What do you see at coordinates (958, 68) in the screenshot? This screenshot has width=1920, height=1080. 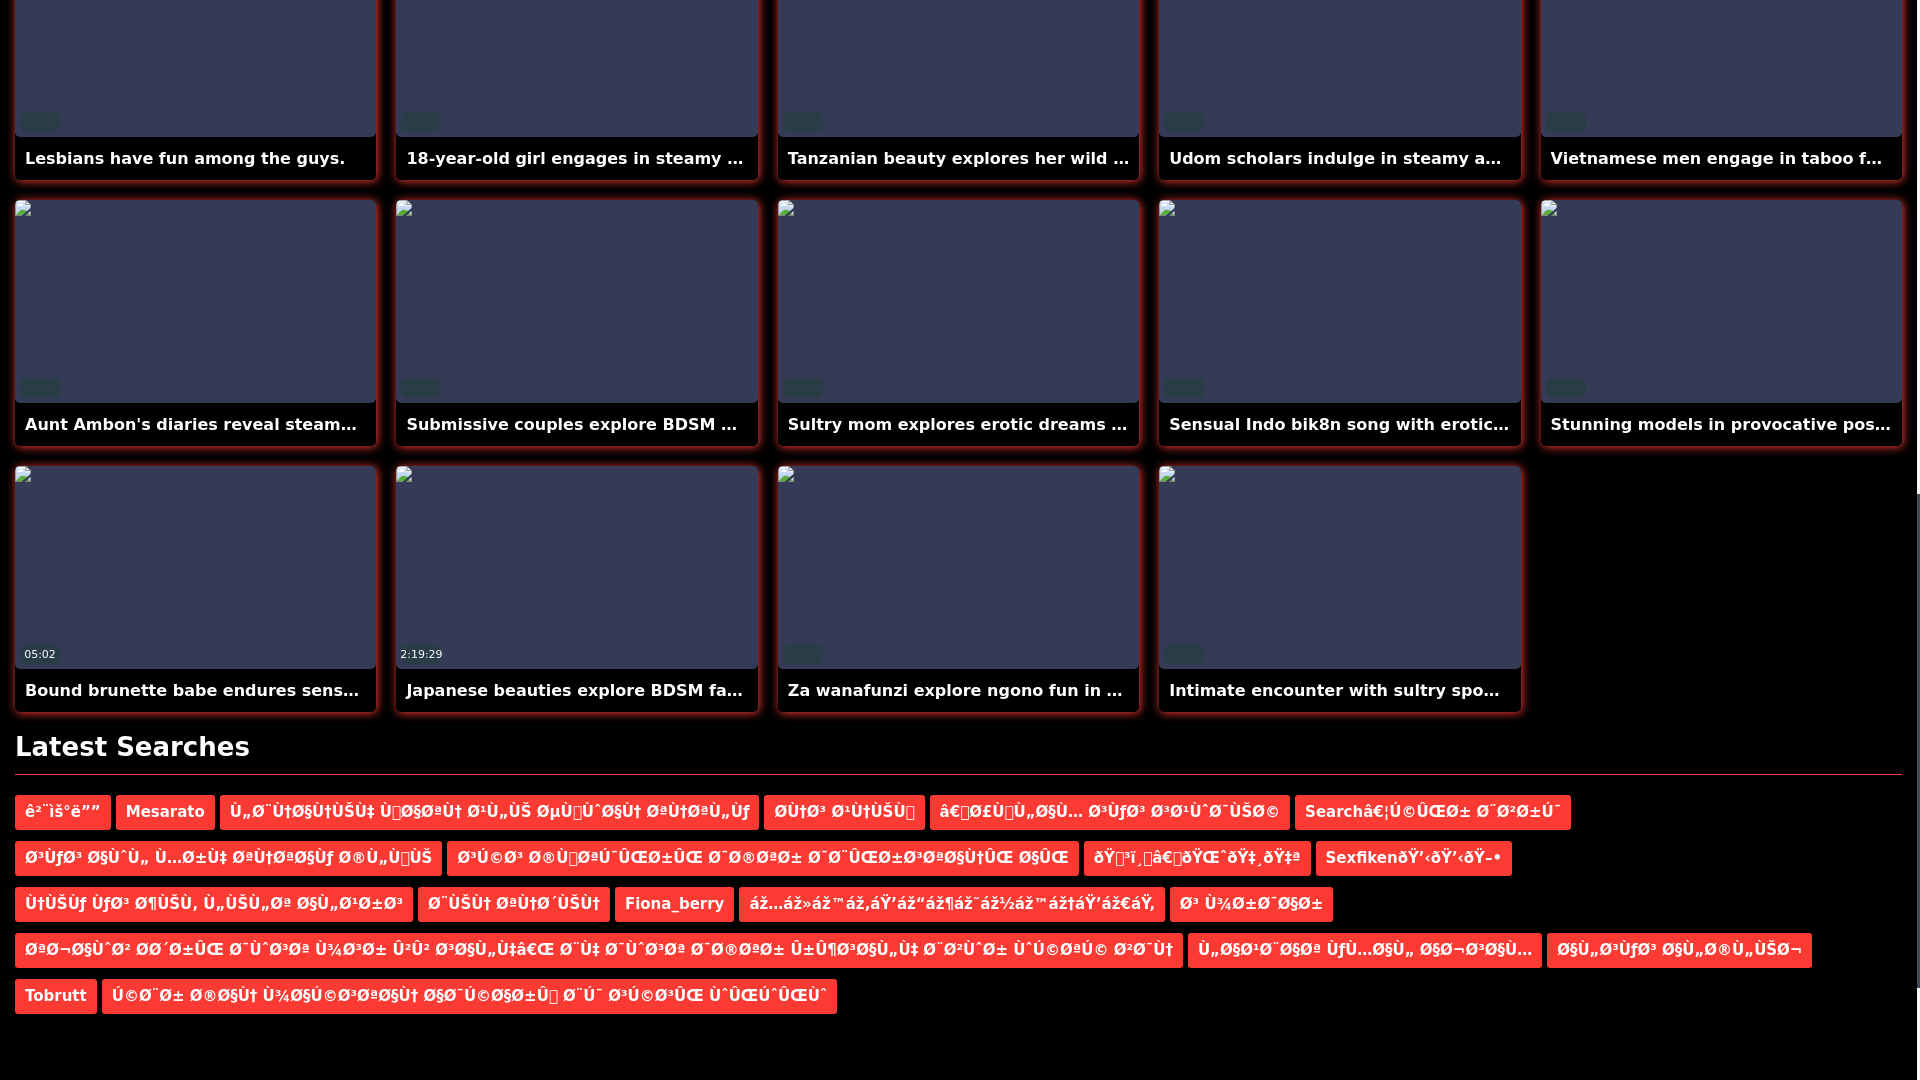 I see `Tanzanian beauty explores her wild desires` at bounding box center [958, 68].